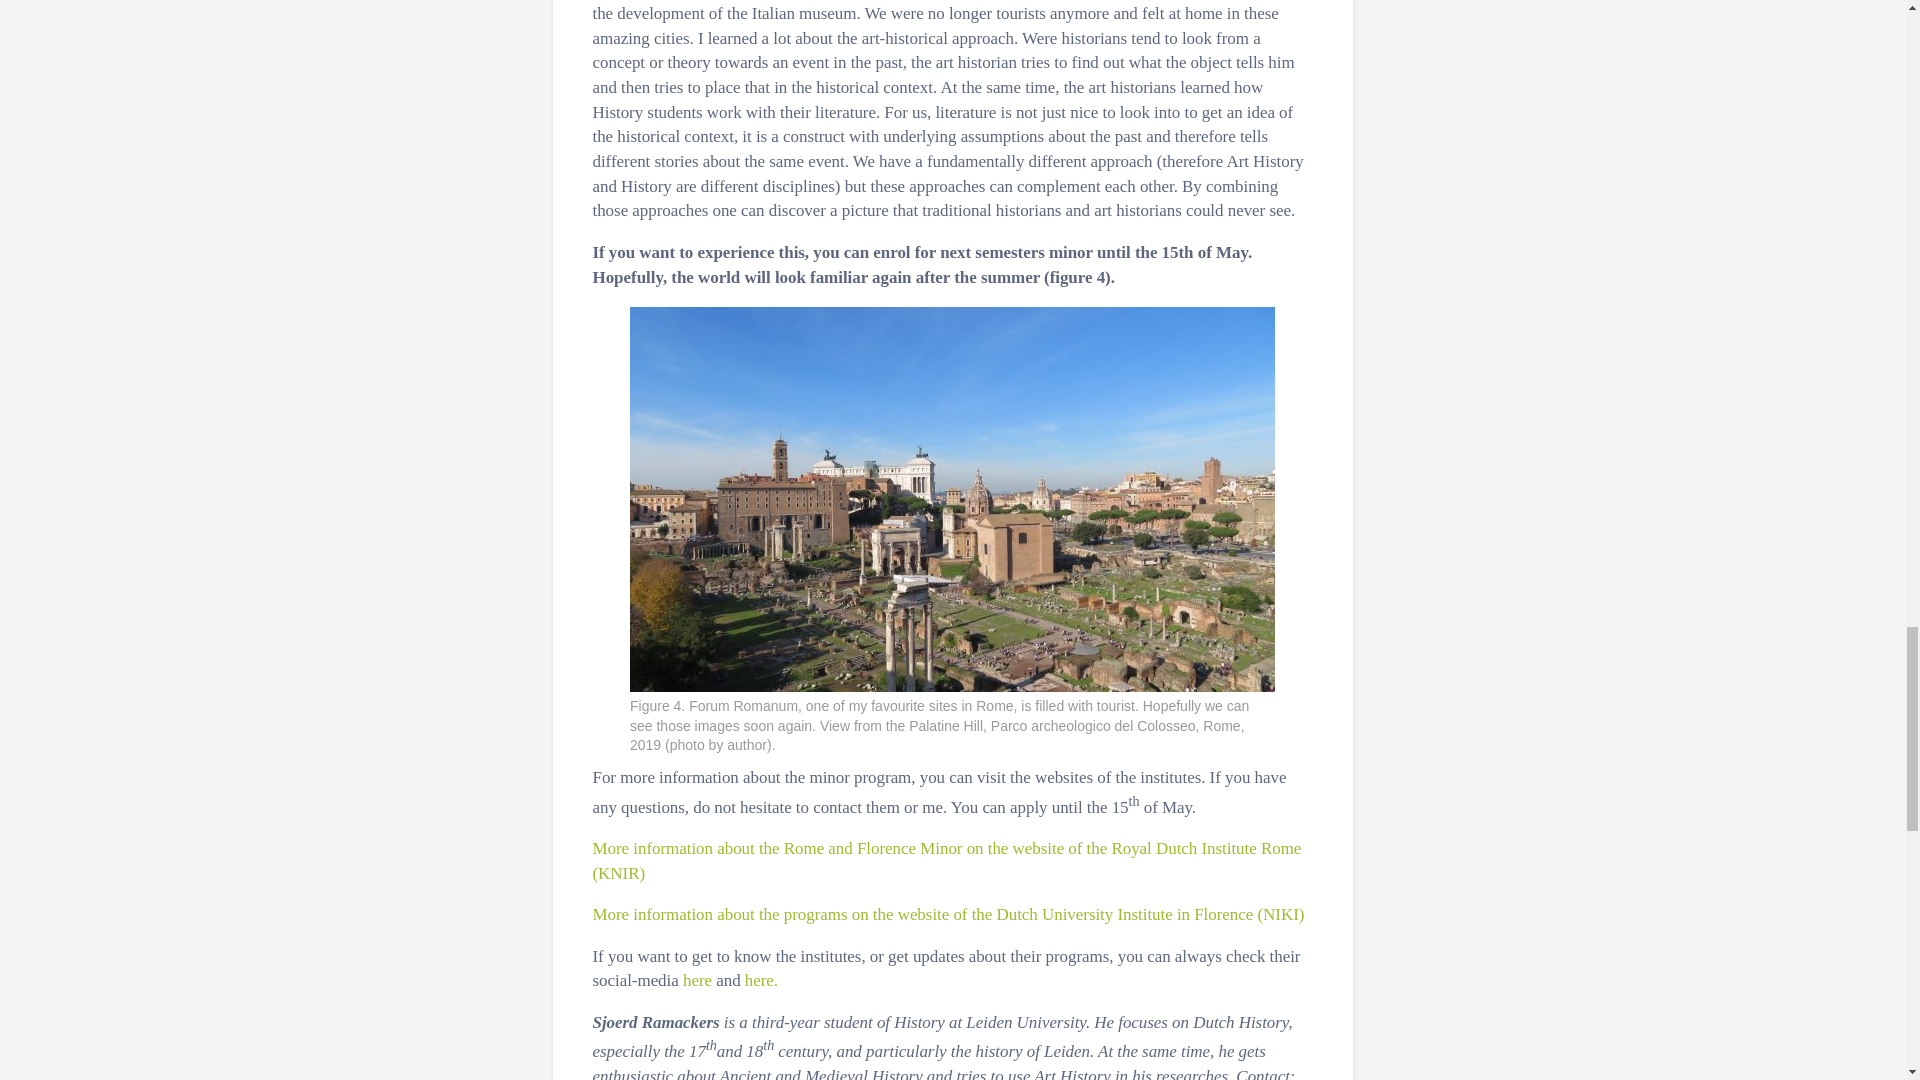 This screenshot has height=1080, width=1920. Describe the element at coordinates (760, 980) in the screenshot. I see `here.` at that location.